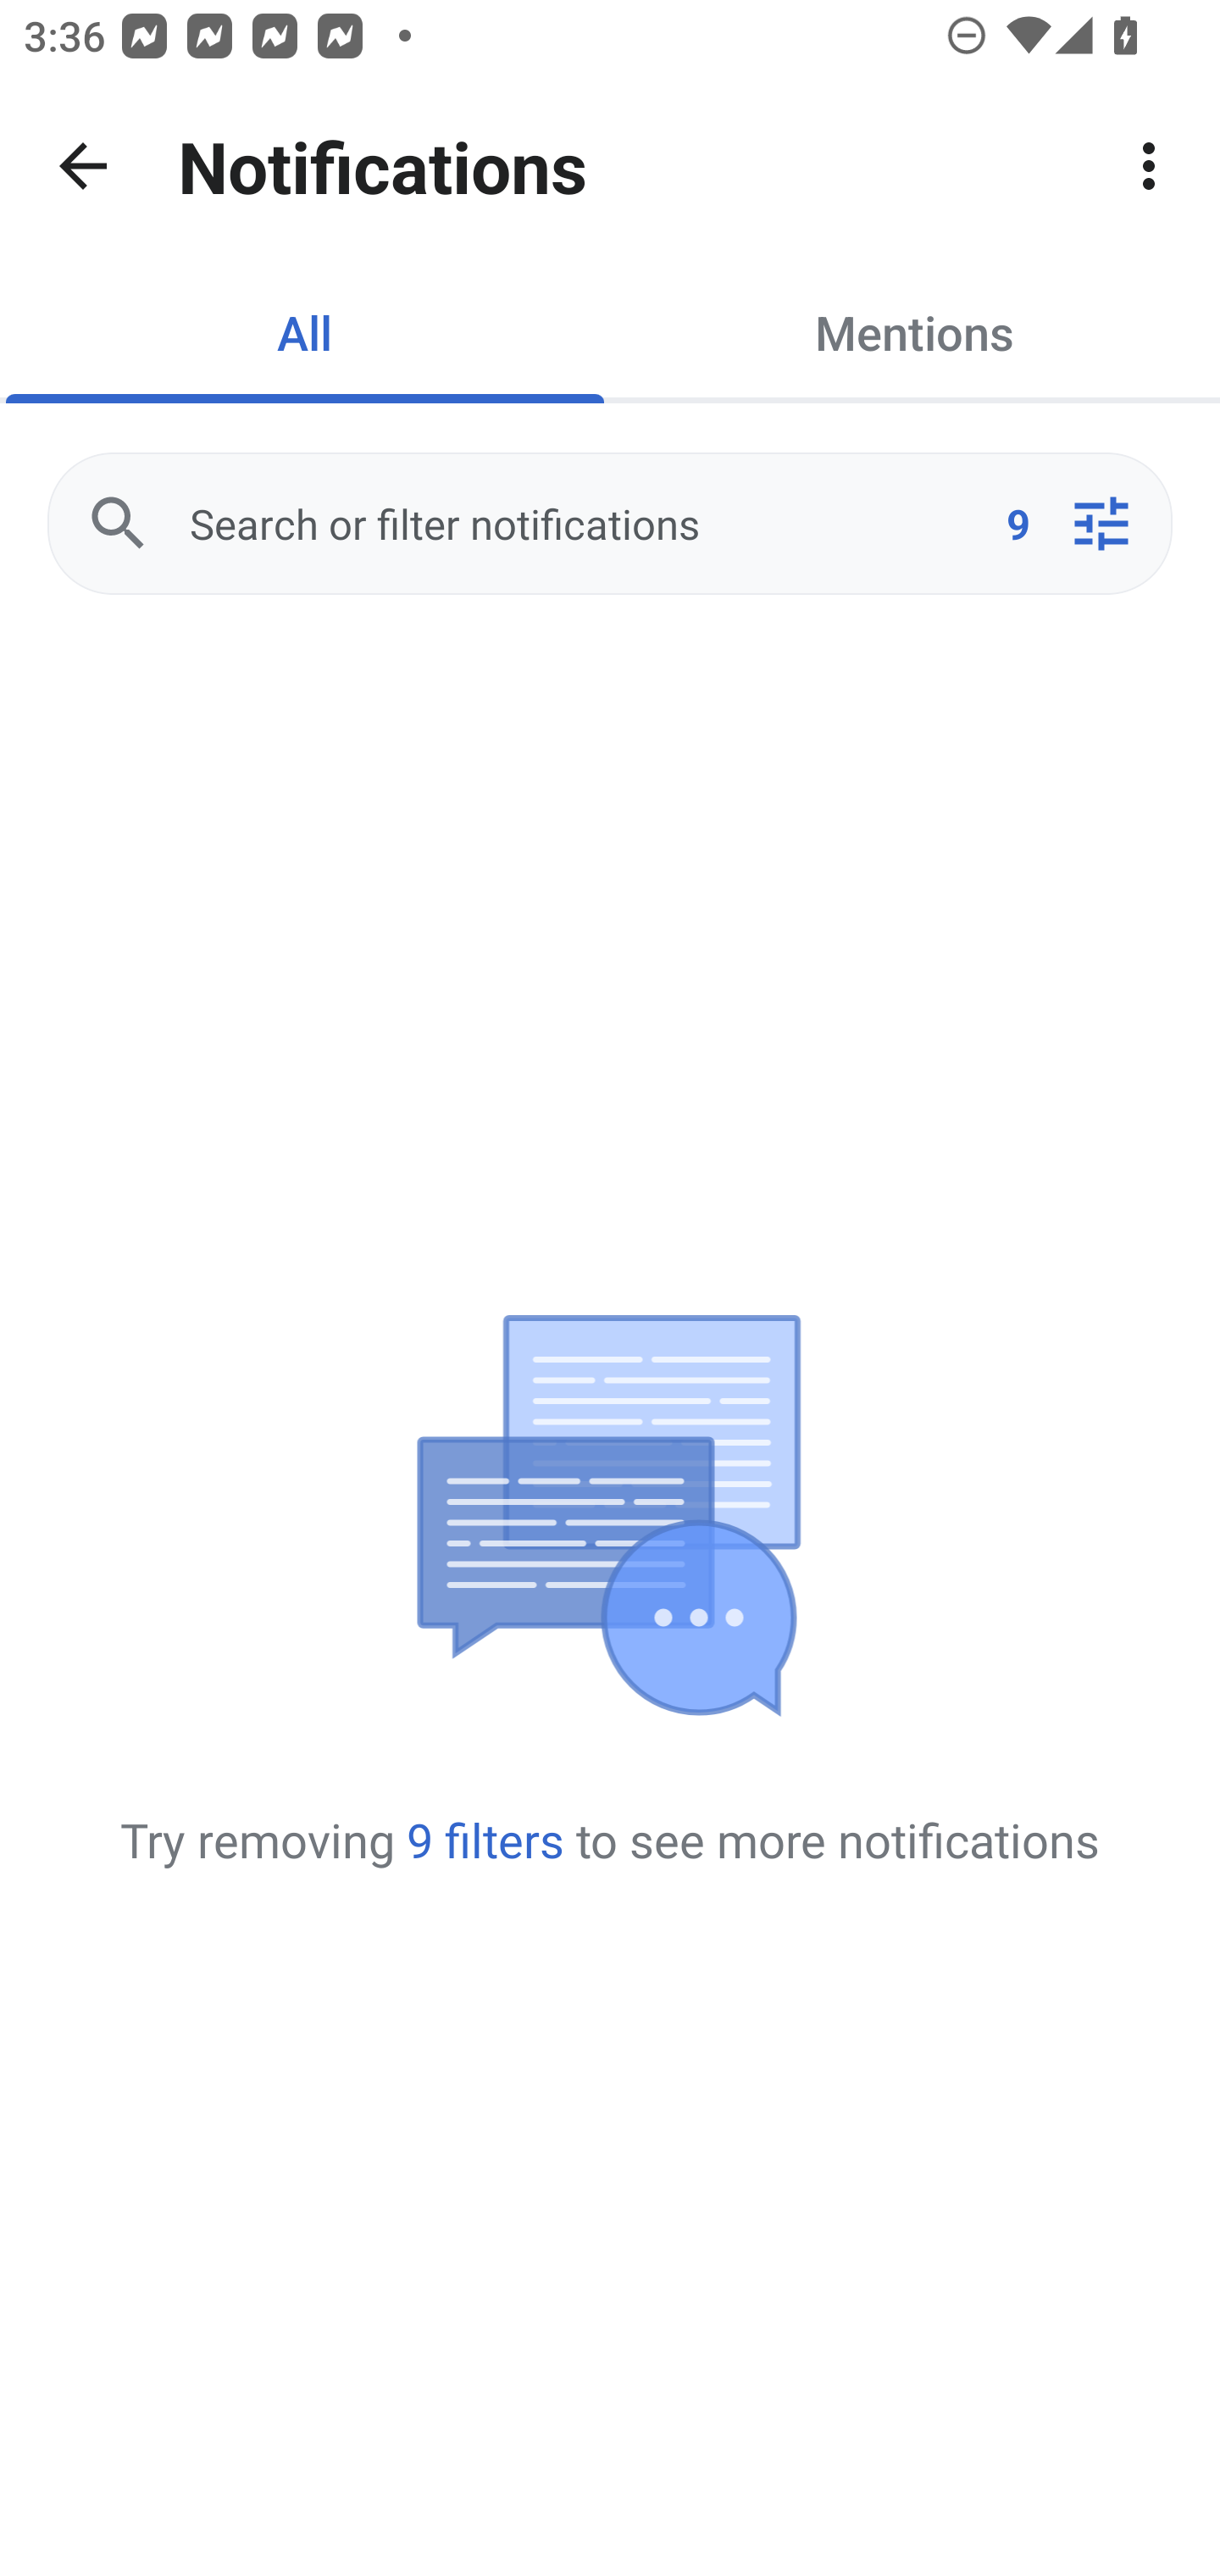 The height and width of the screenshot is (2576, 1220). What do you see at coordinates (83, 166) in the screenshot?
I see `Navigate up` at bounding box center [83, 166].